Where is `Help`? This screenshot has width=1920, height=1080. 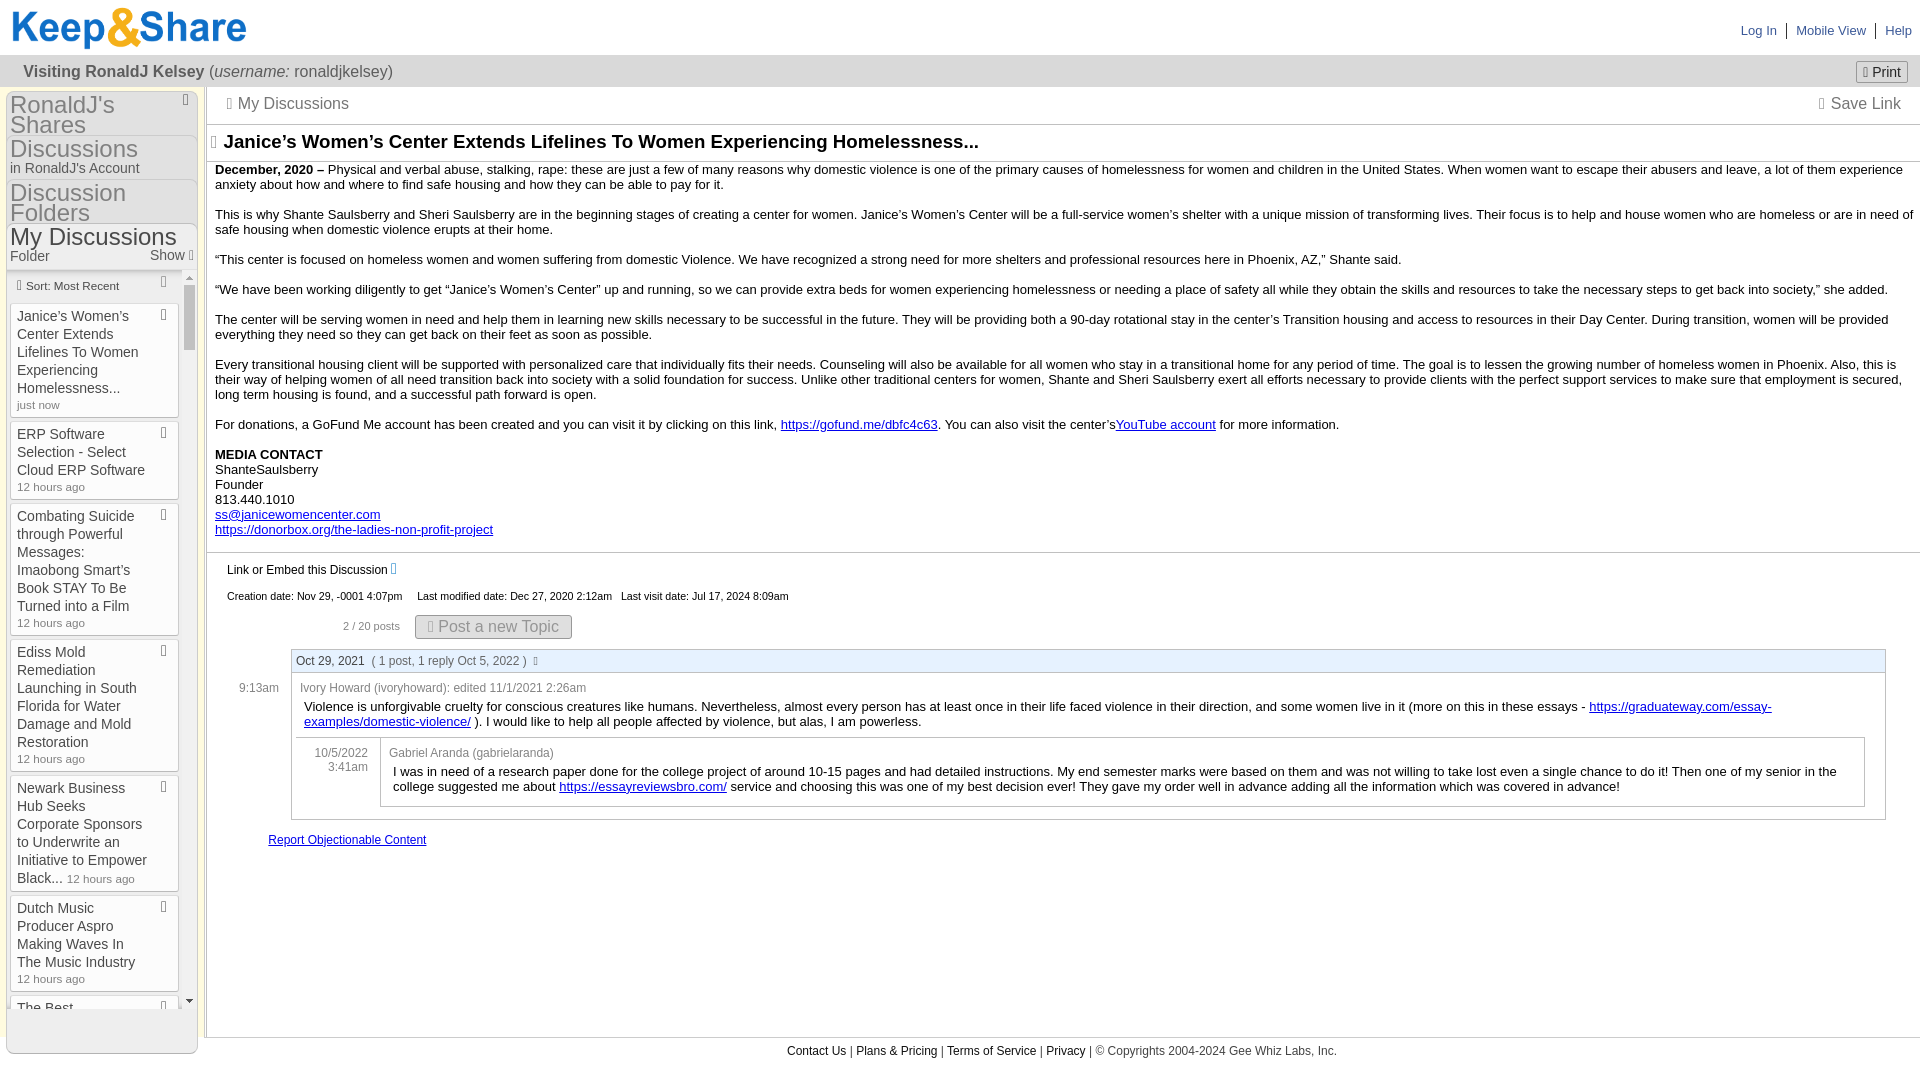
Help is located at coordinates (1898, 28).